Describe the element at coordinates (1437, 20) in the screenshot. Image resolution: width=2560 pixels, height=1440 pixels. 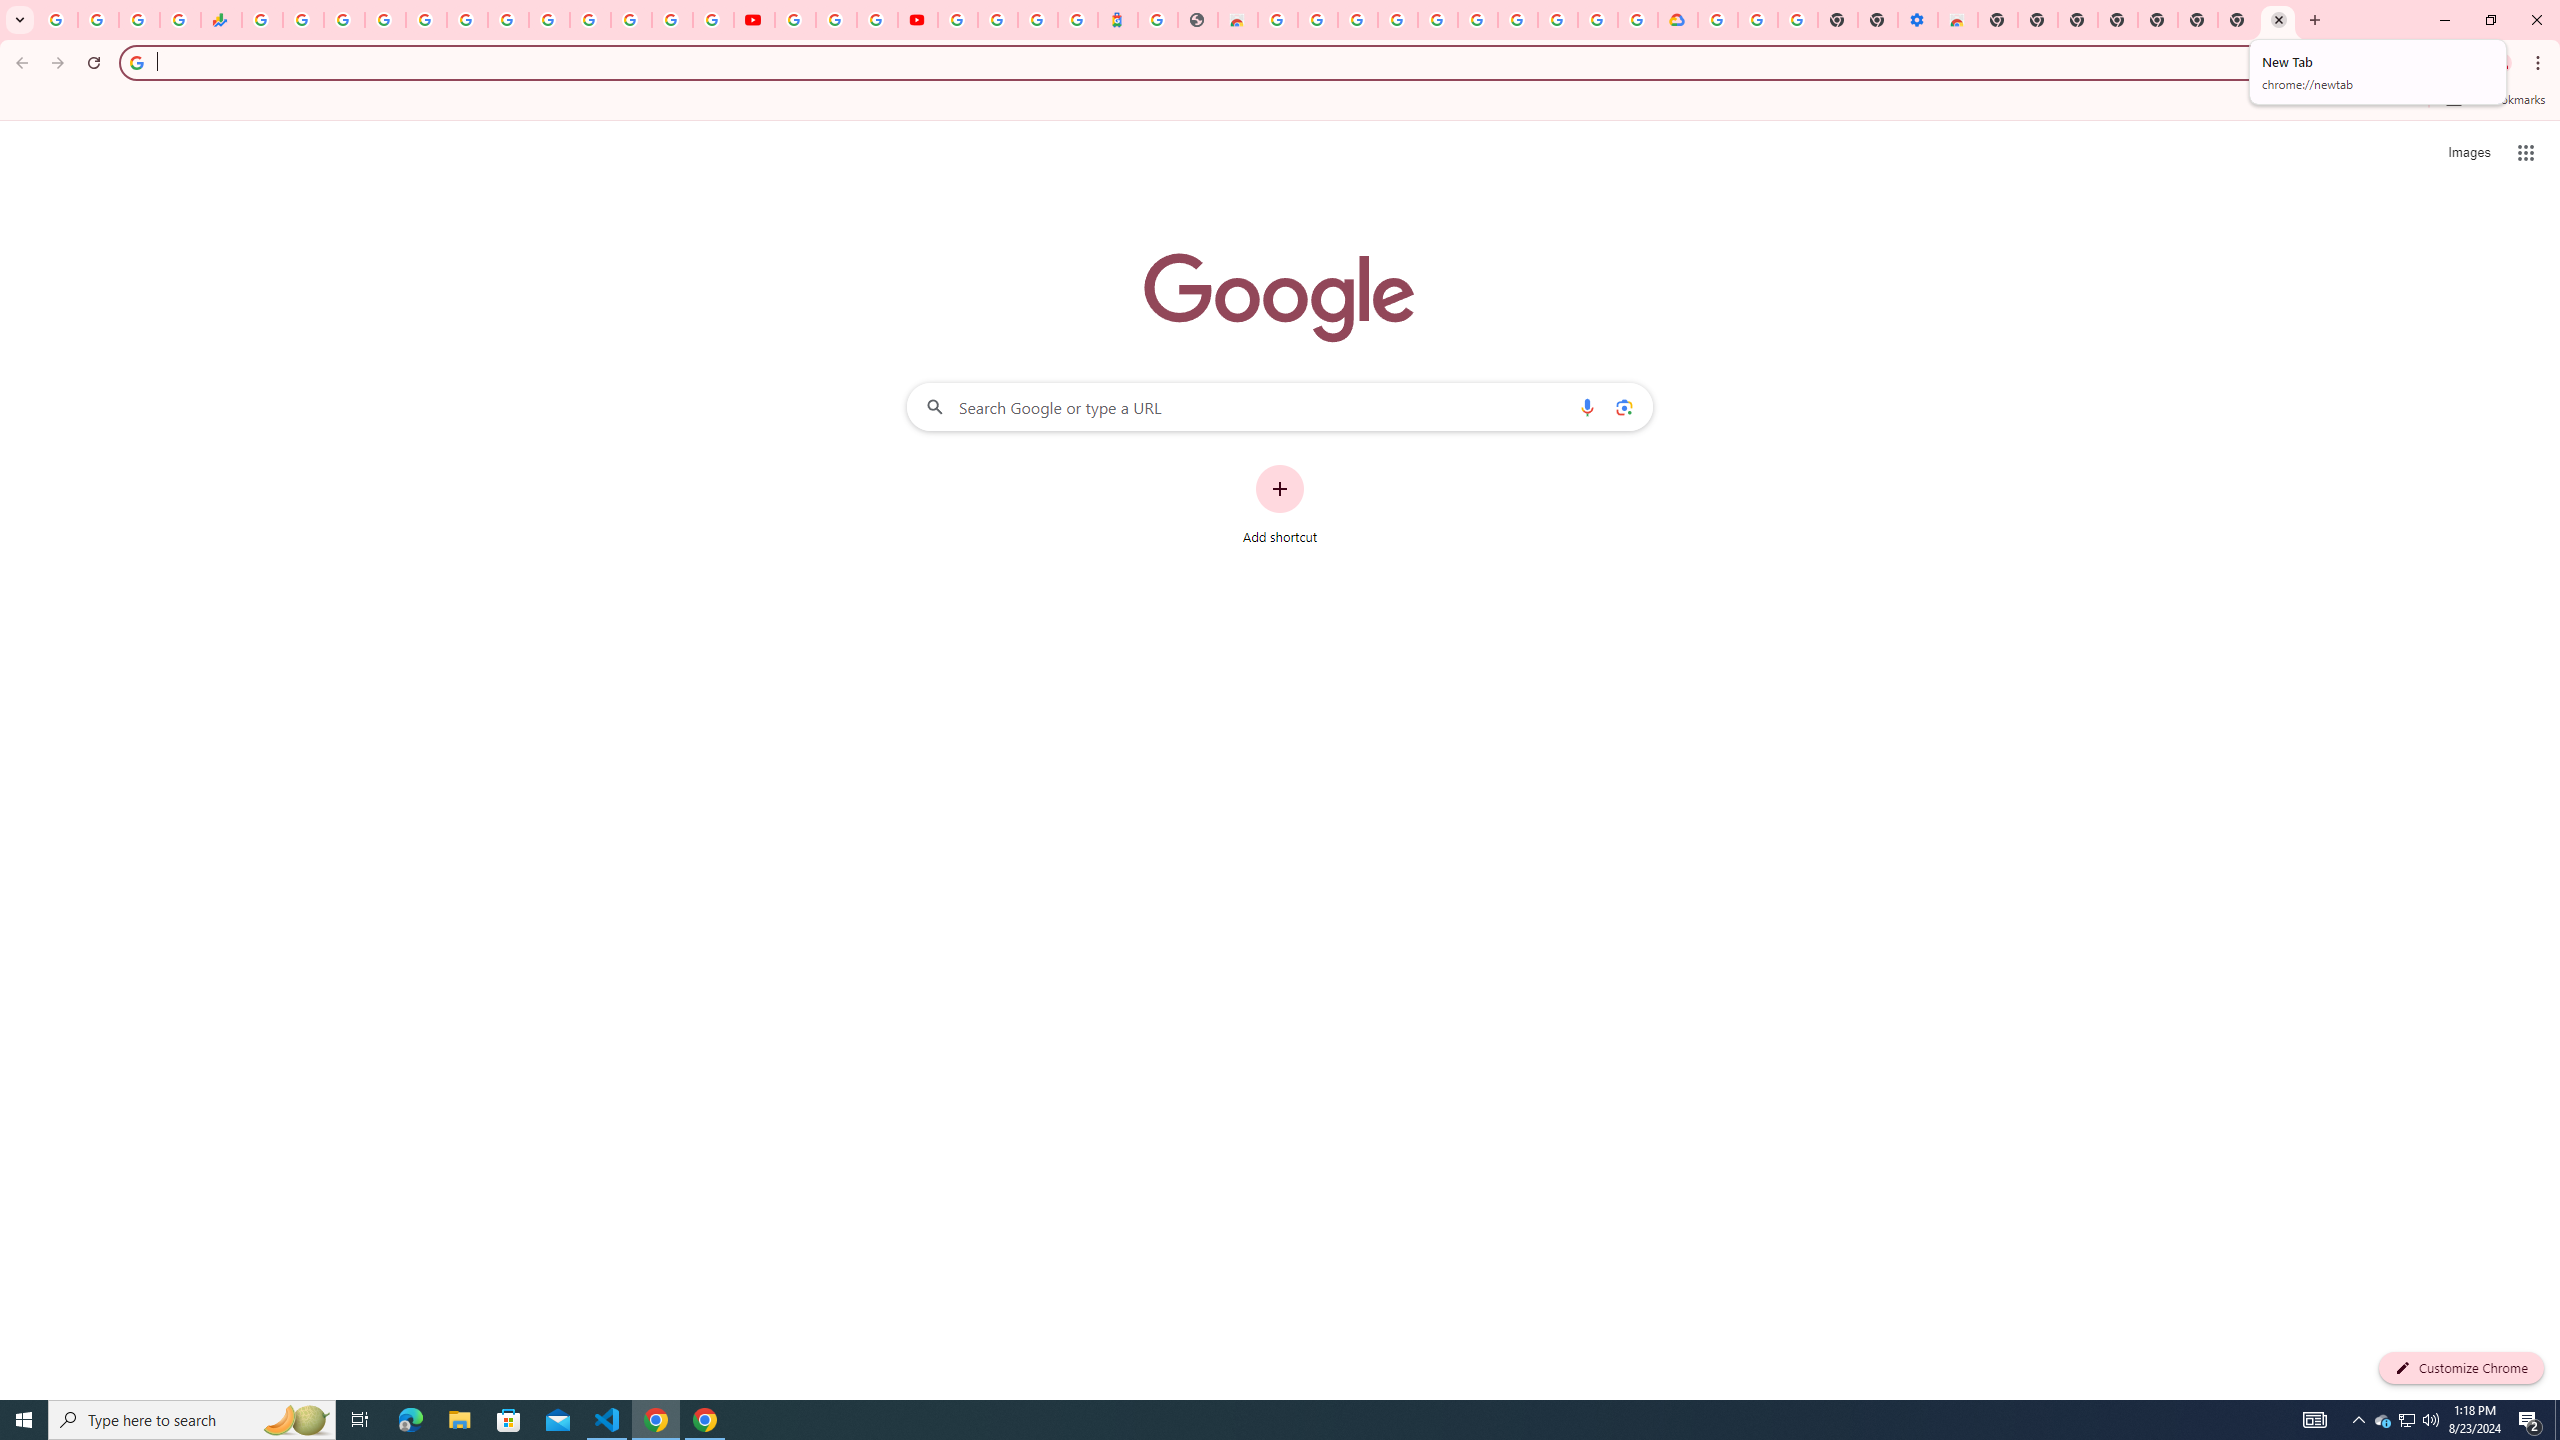
I see `Sign in - Google Accounts` at that location.